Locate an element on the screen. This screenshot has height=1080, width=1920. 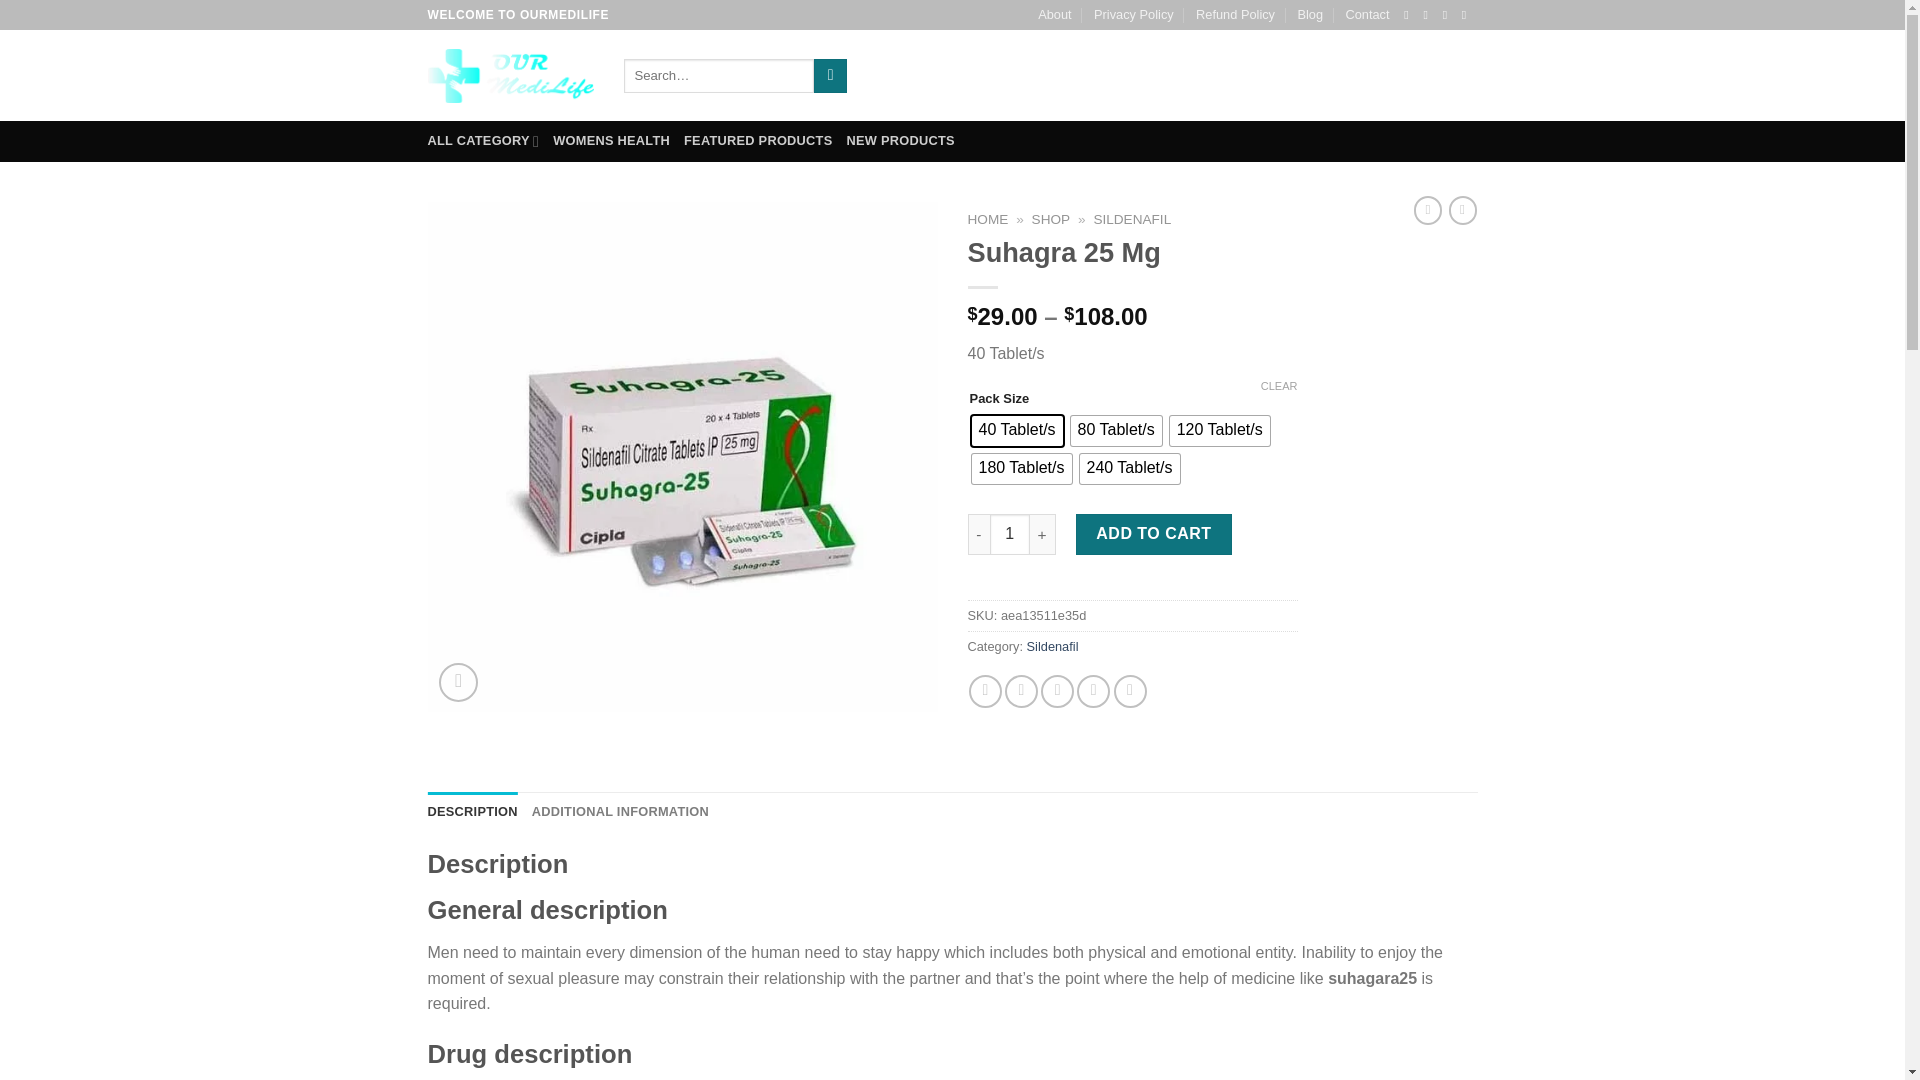
Cart is located at coordinates (1416, 75).